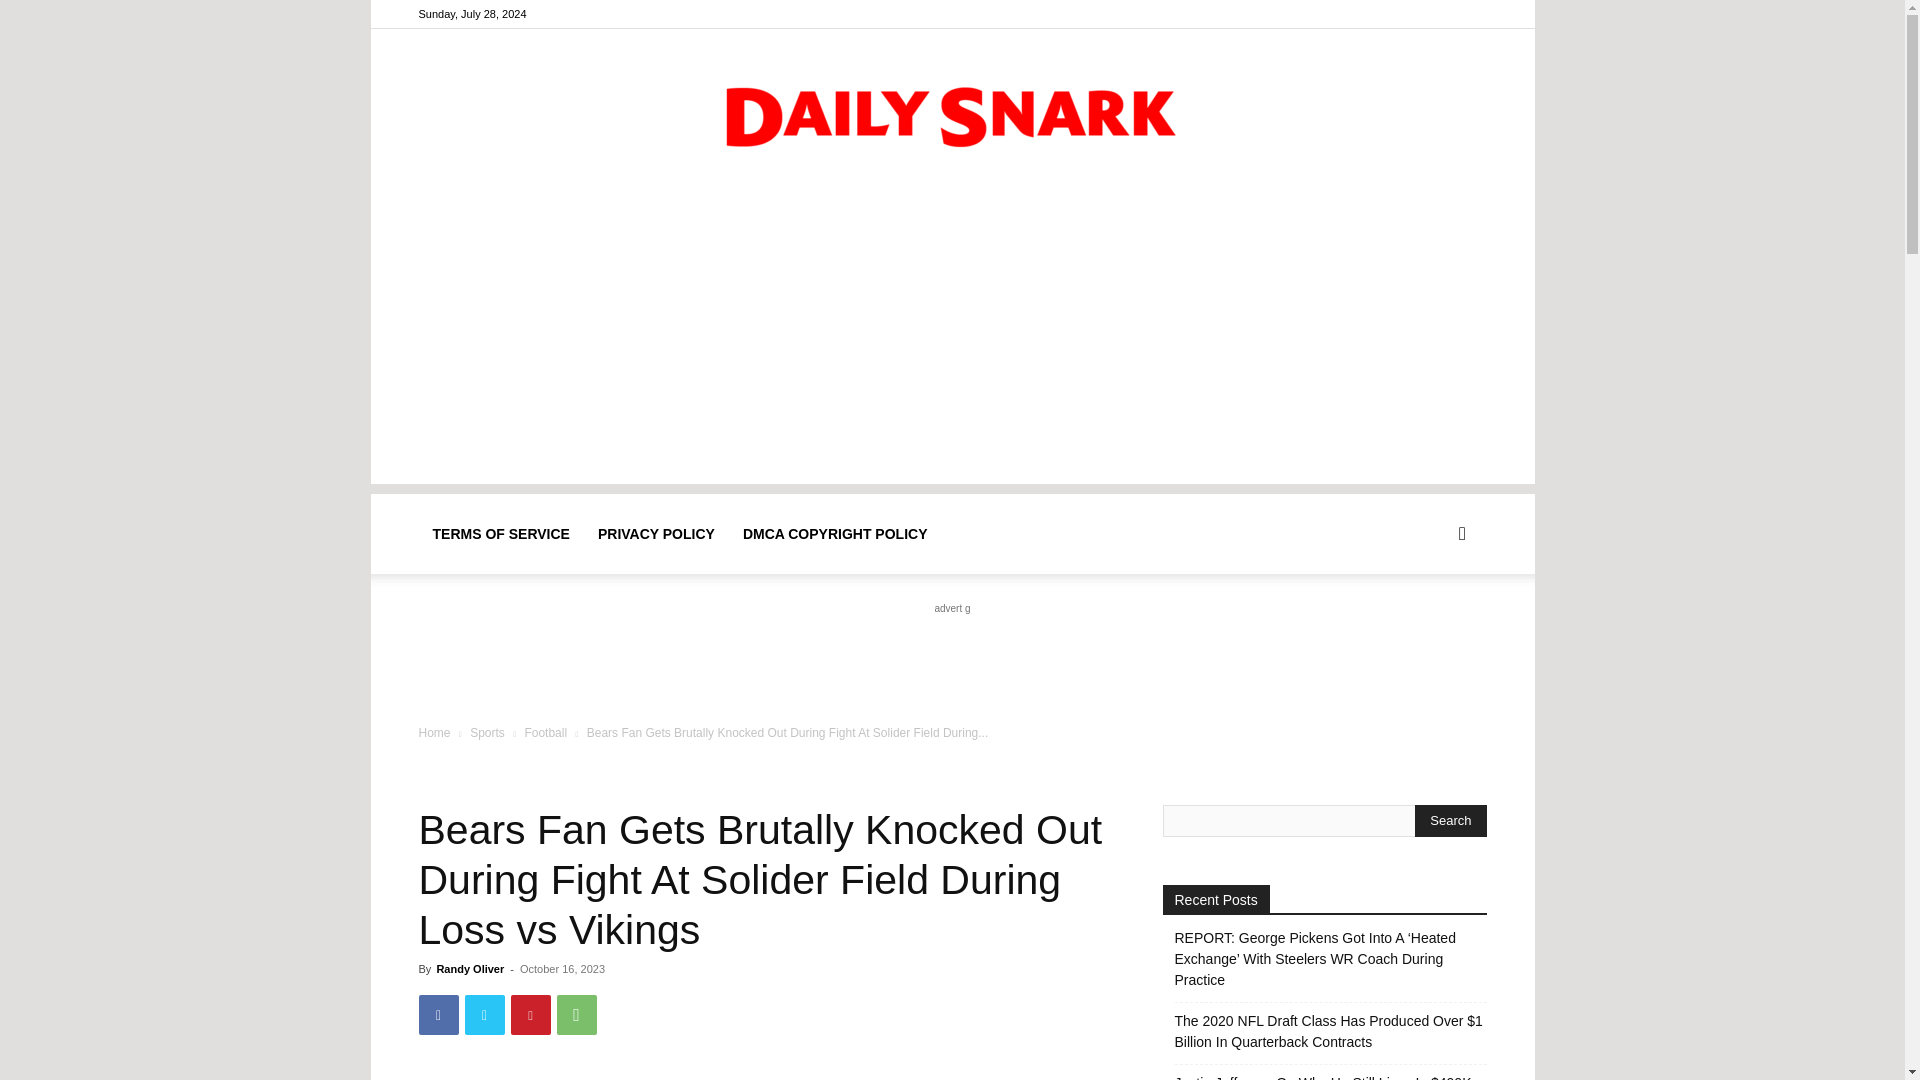  What do you see at coordinates (530, 1014) in the screenshot?
I see `Pinterest` at bounding box center [530, 1014].